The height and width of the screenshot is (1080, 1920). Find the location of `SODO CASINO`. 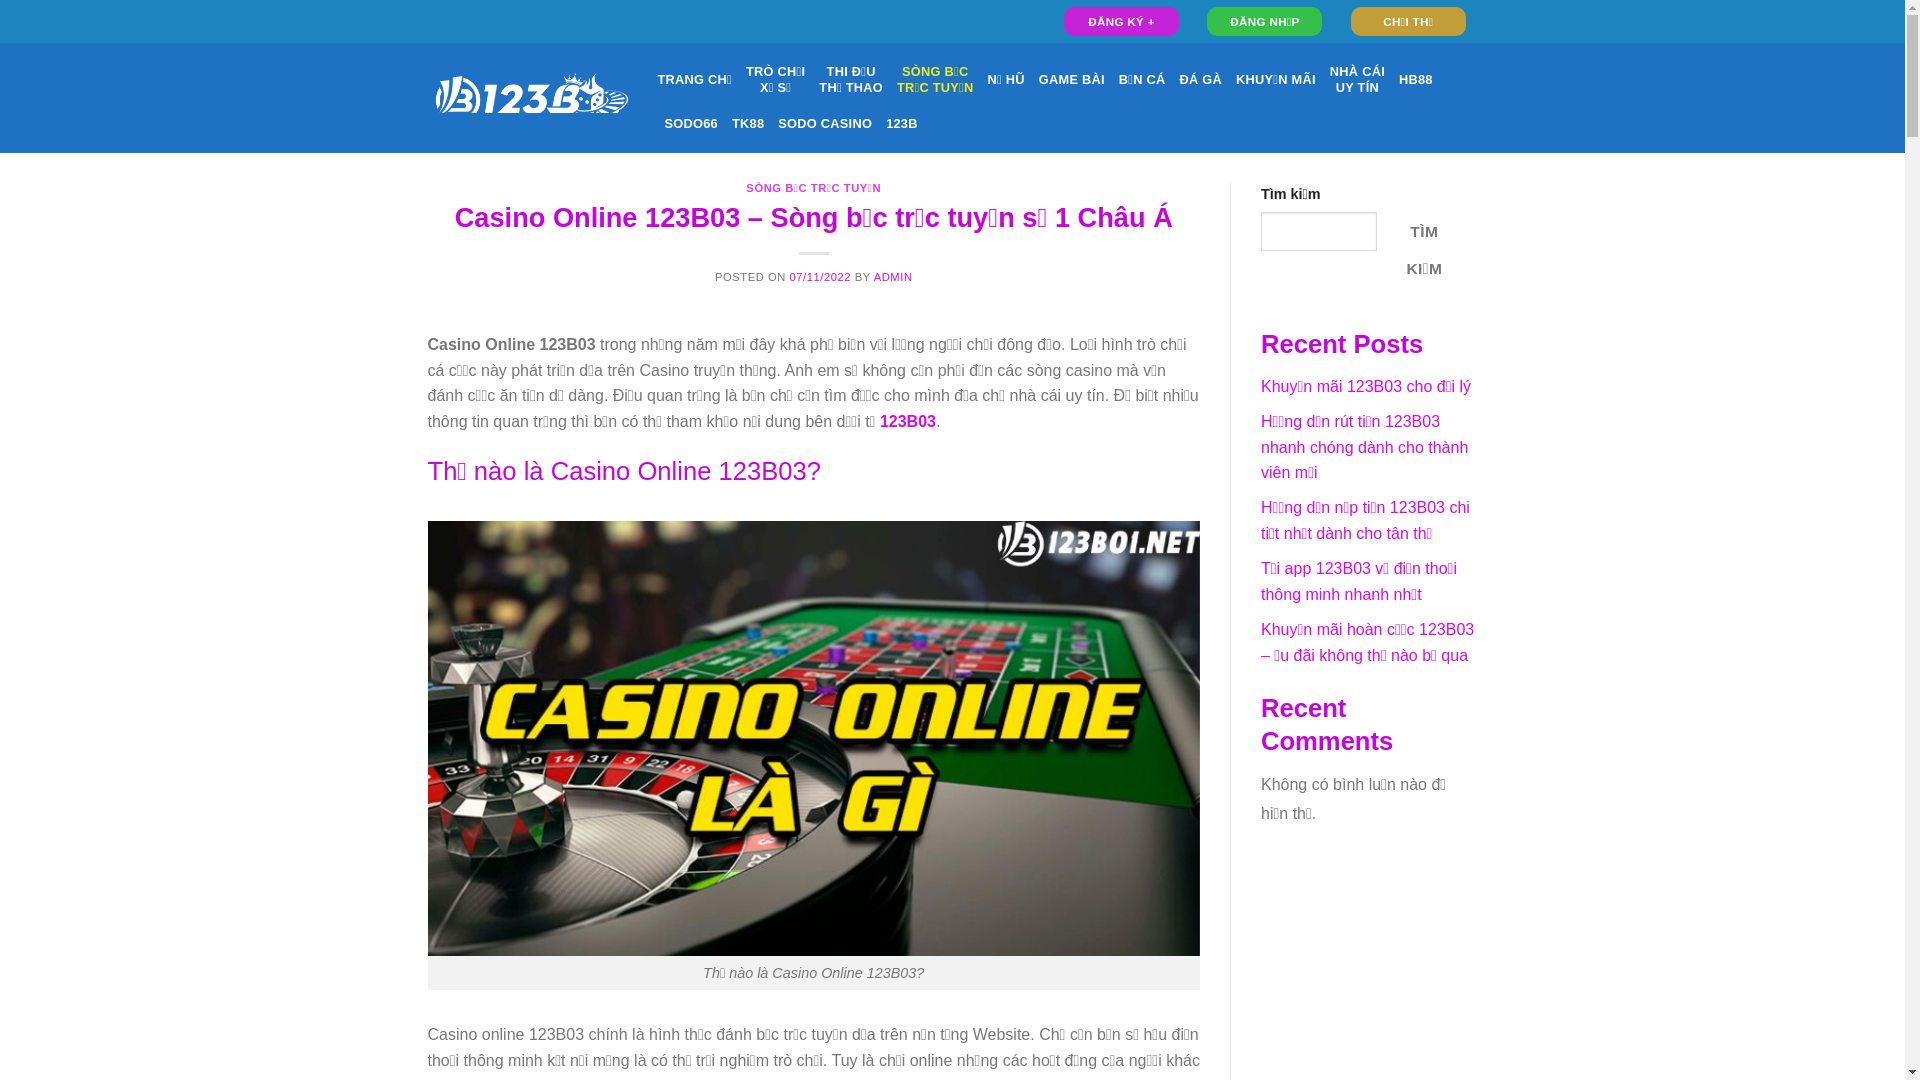

SODO CASINO is located at coordinates (825, 124).